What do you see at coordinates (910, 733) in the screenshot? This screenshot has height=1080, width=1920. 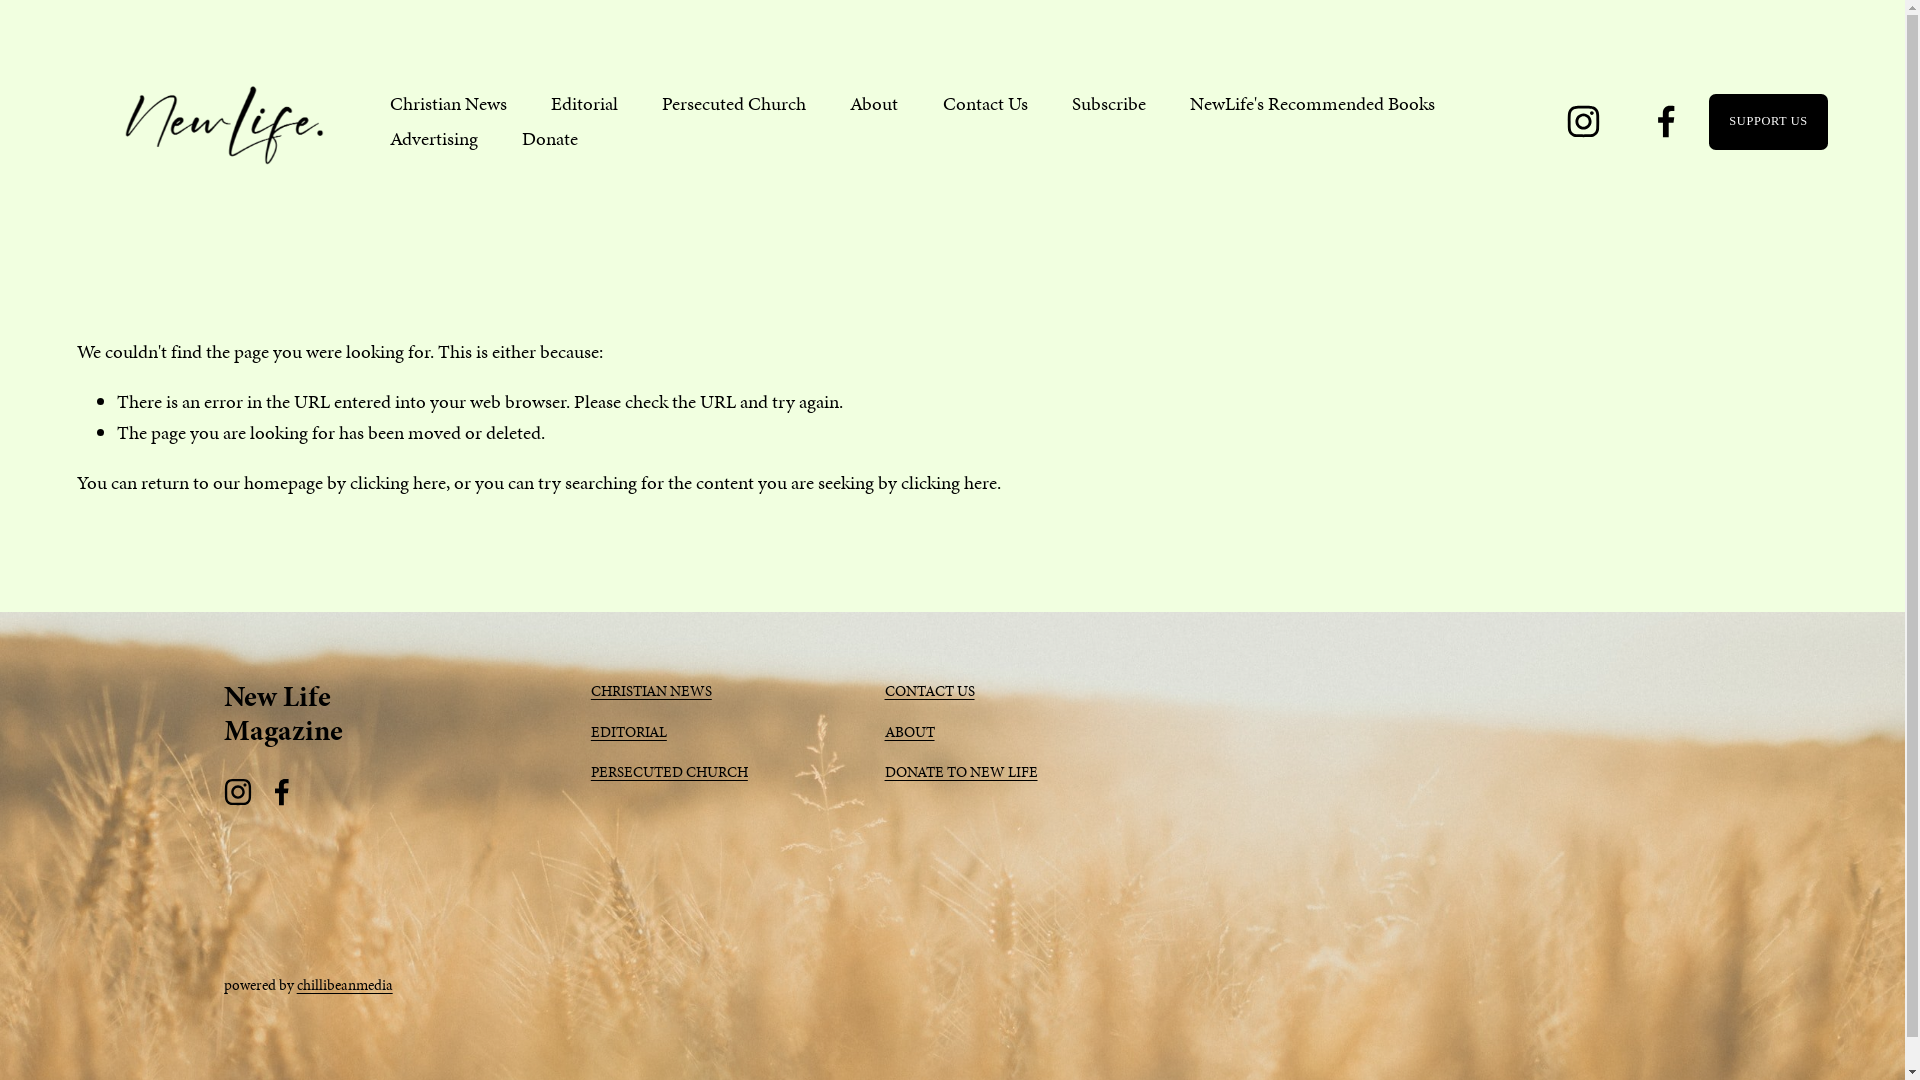 I see `ABOUT` at bounding box center [910, 733].